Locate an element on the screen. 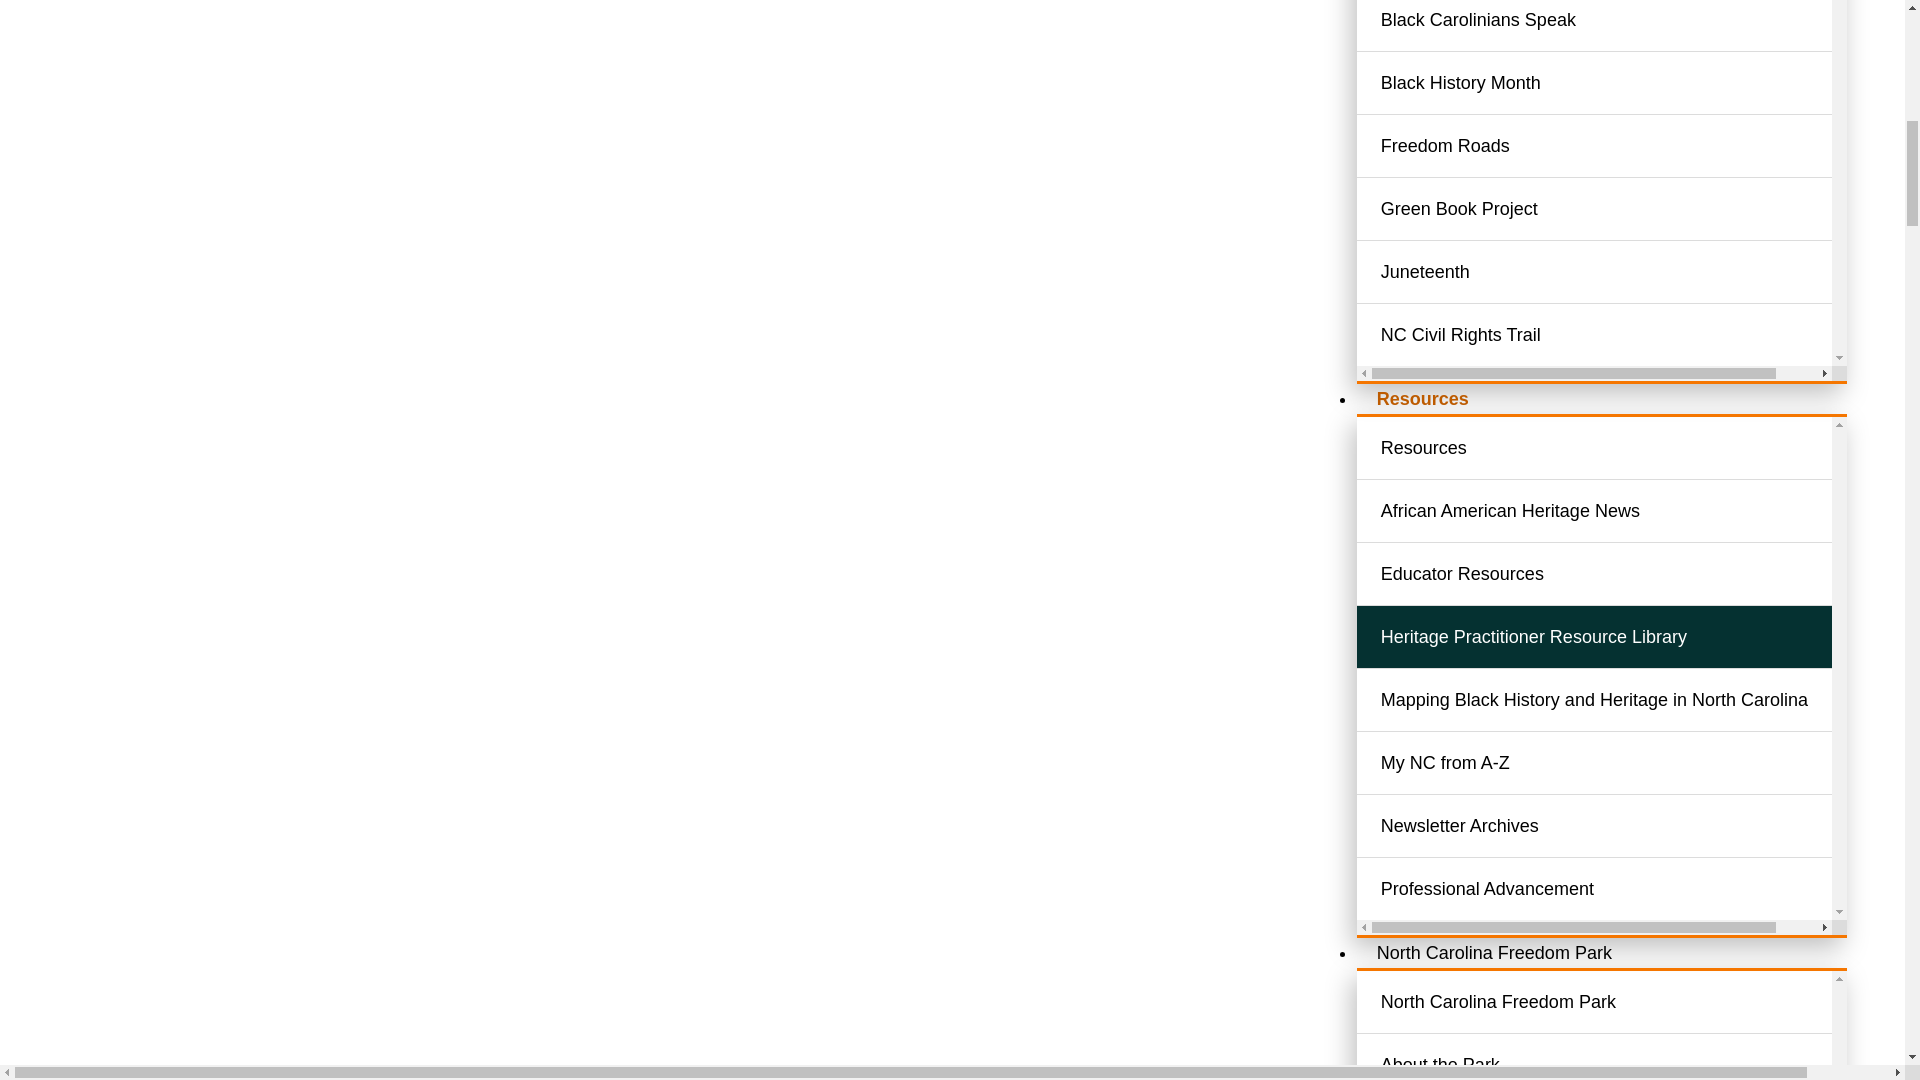 This screenshot has height=1080, width=1920. Heritage Practitioner Resource Library is located at coordinates (1618, 636).